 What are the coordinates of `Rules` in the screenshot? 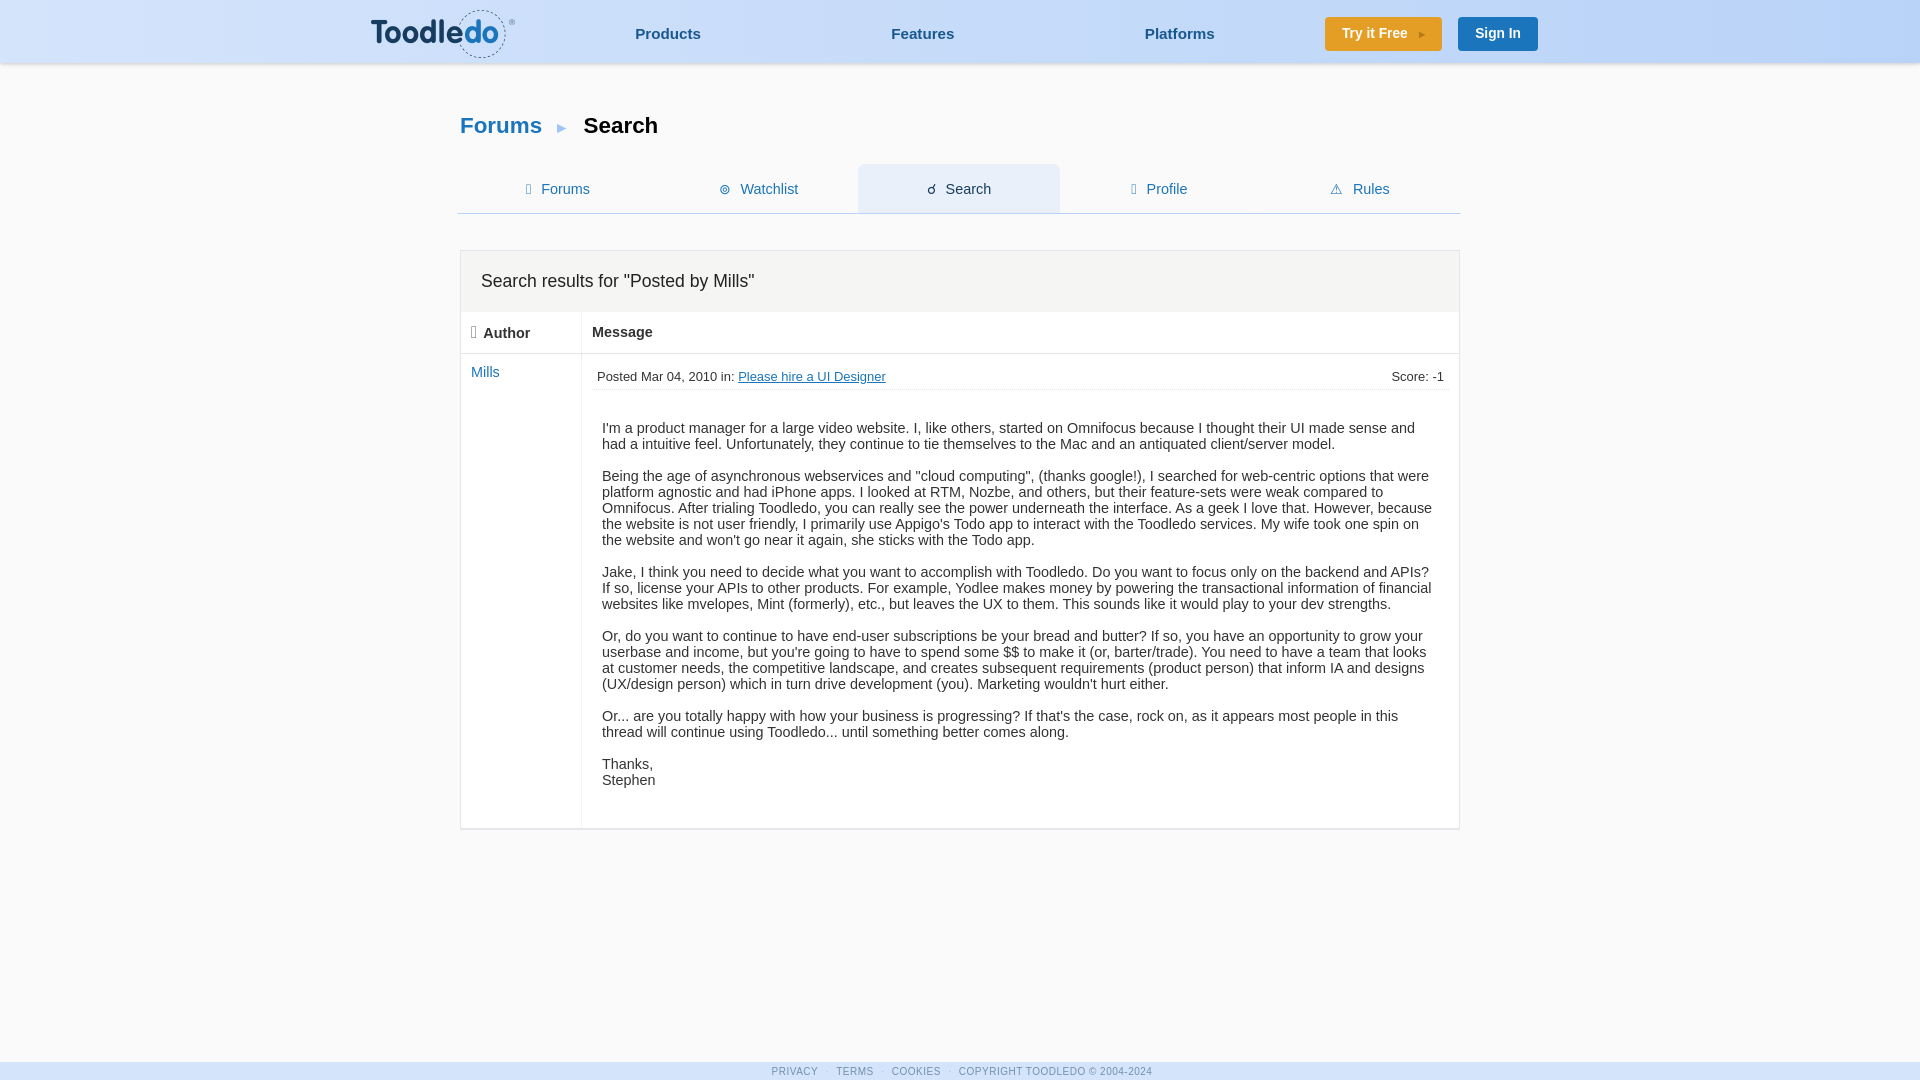 It's located at (1359, 188).